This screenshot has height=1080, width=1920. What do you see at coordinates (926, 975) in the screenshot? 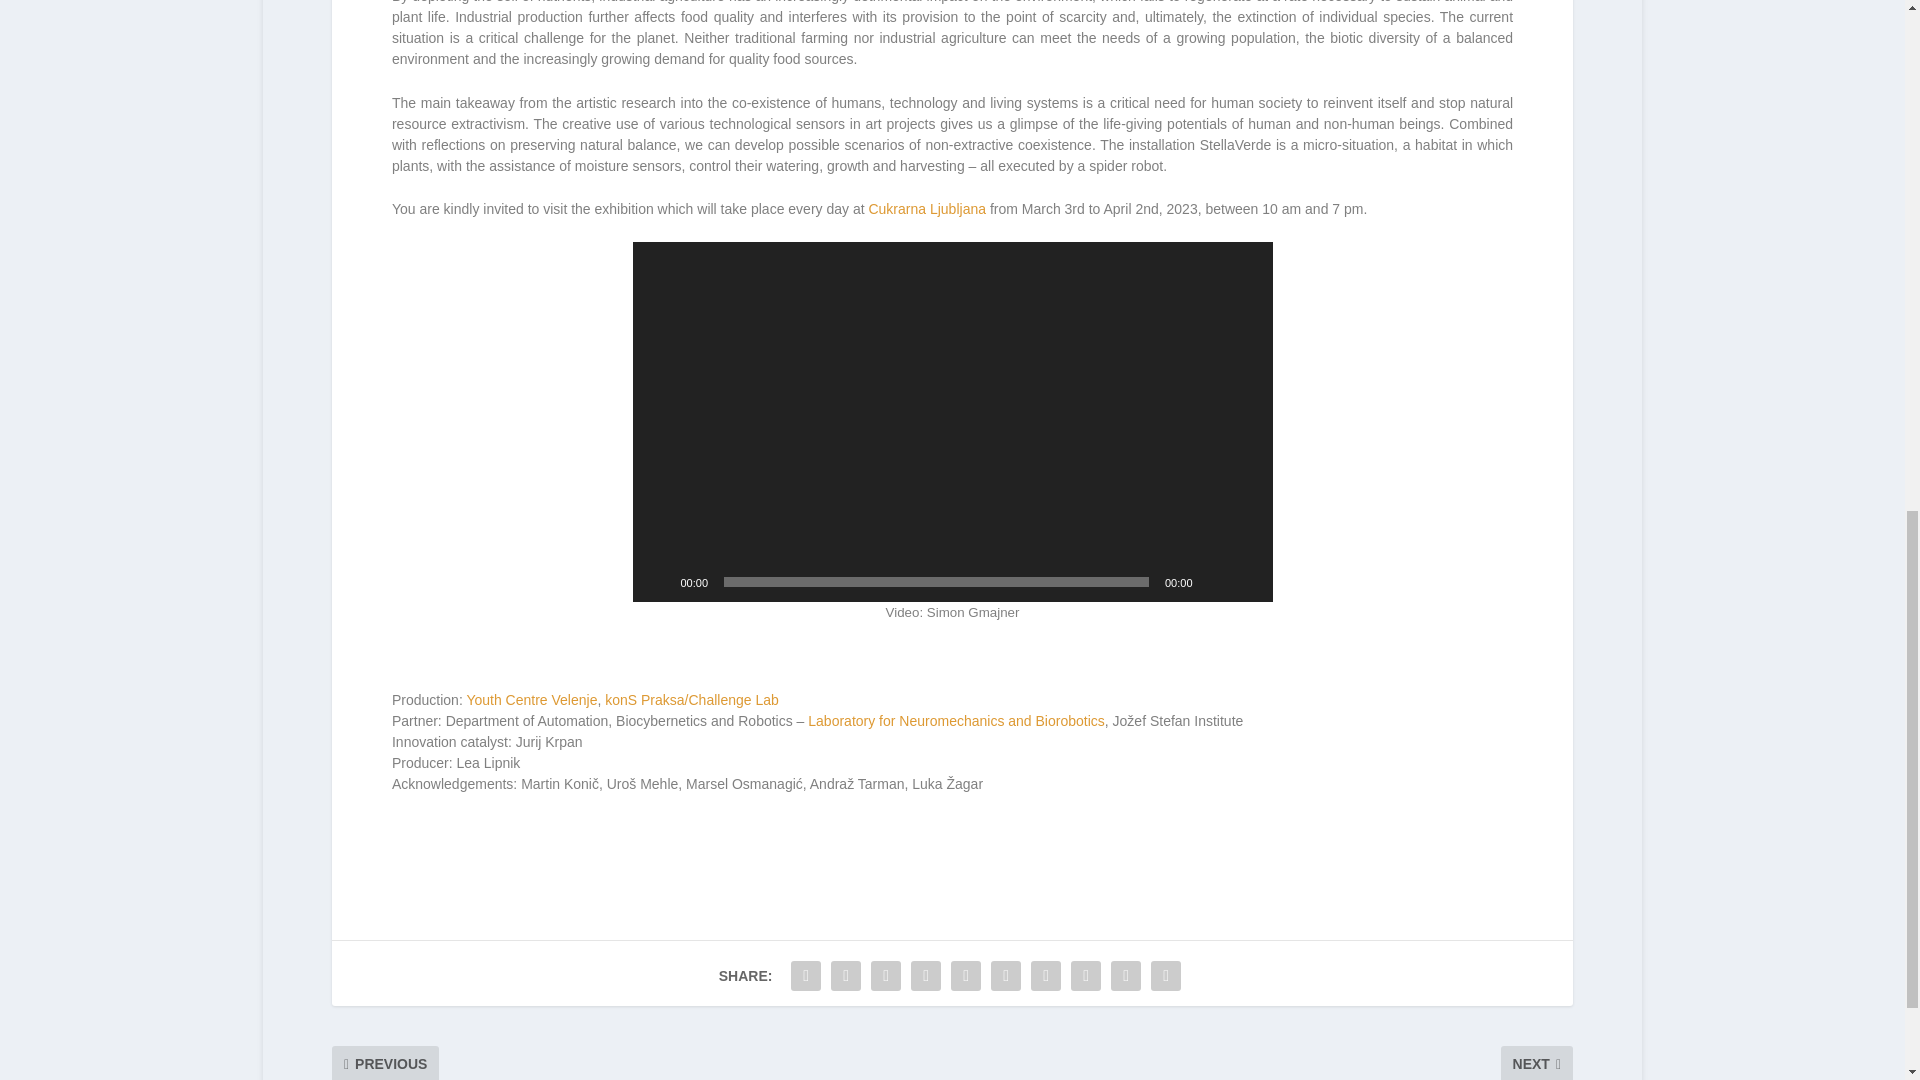
I see `Share "Robot spider on Konsekvence exhibition" via Tumblr` at bounding box center [926, 975].